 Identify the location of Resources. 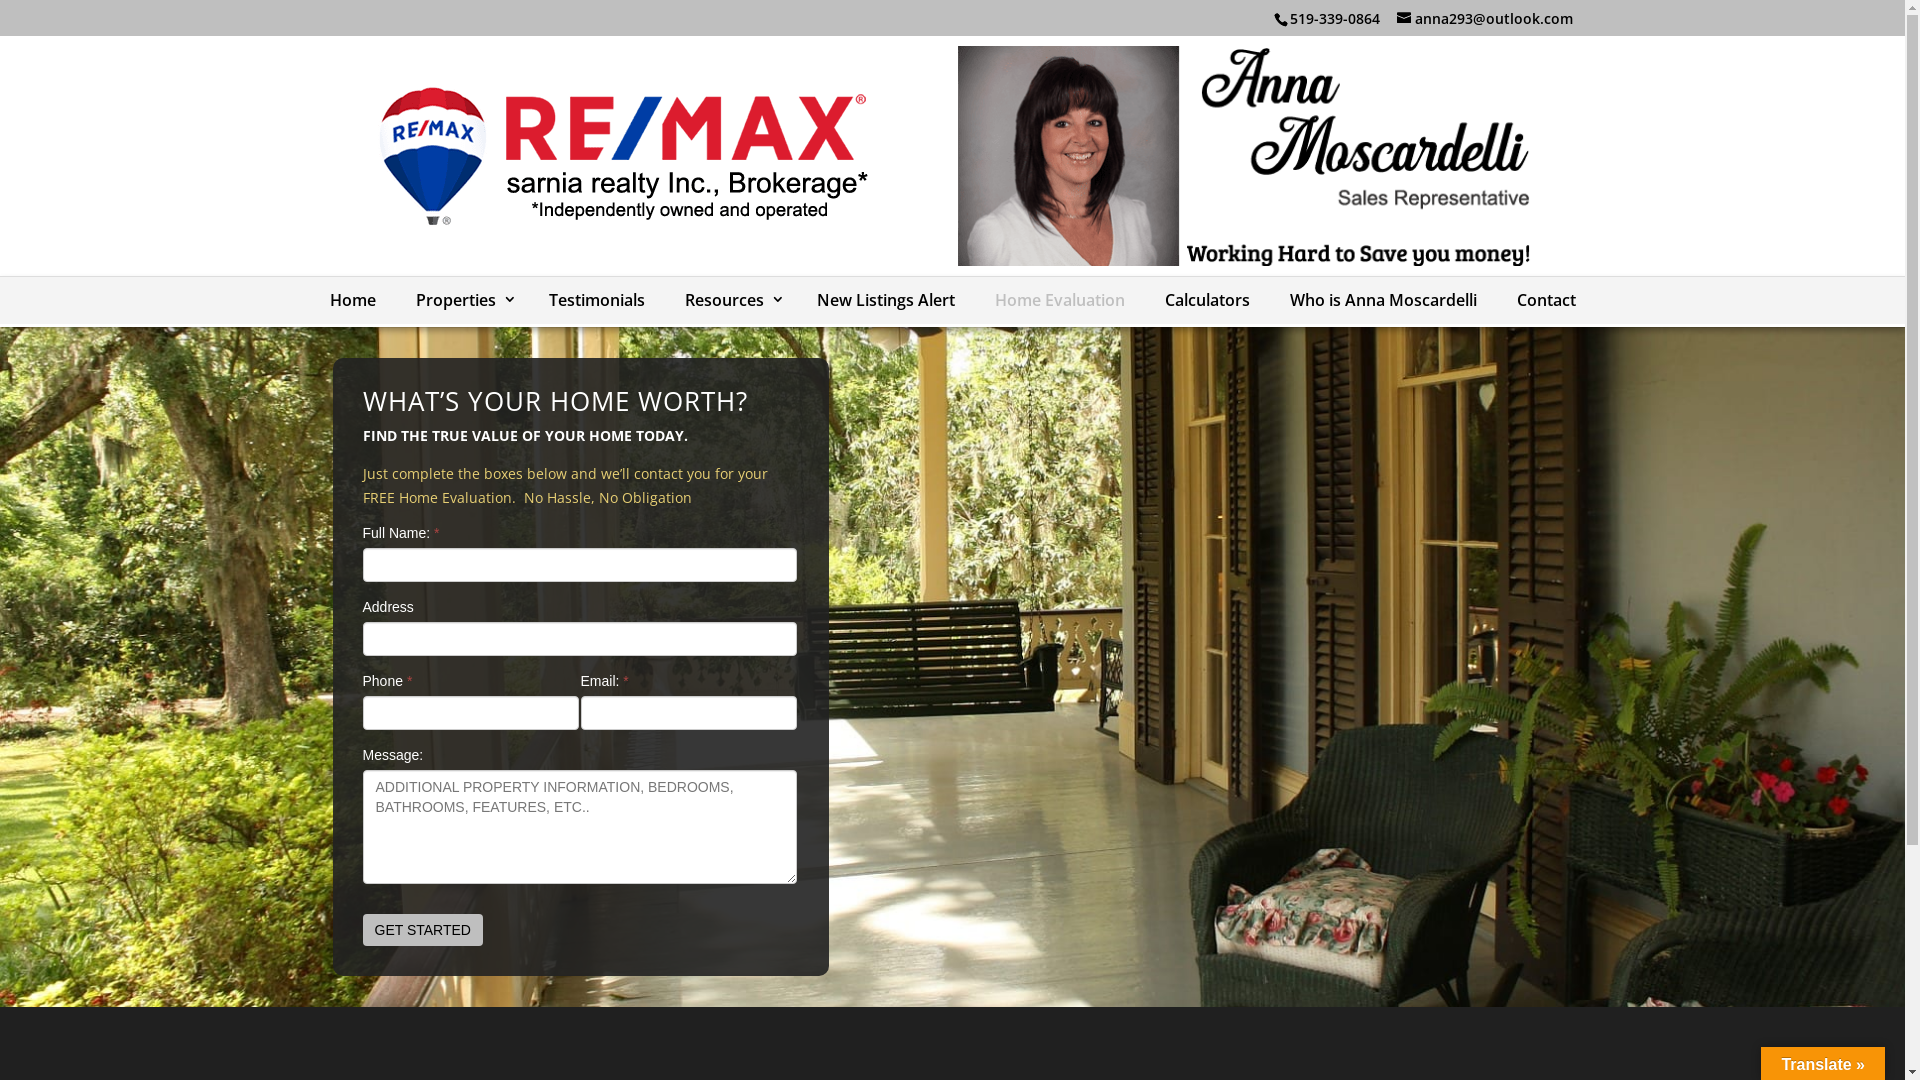
(730, 300).